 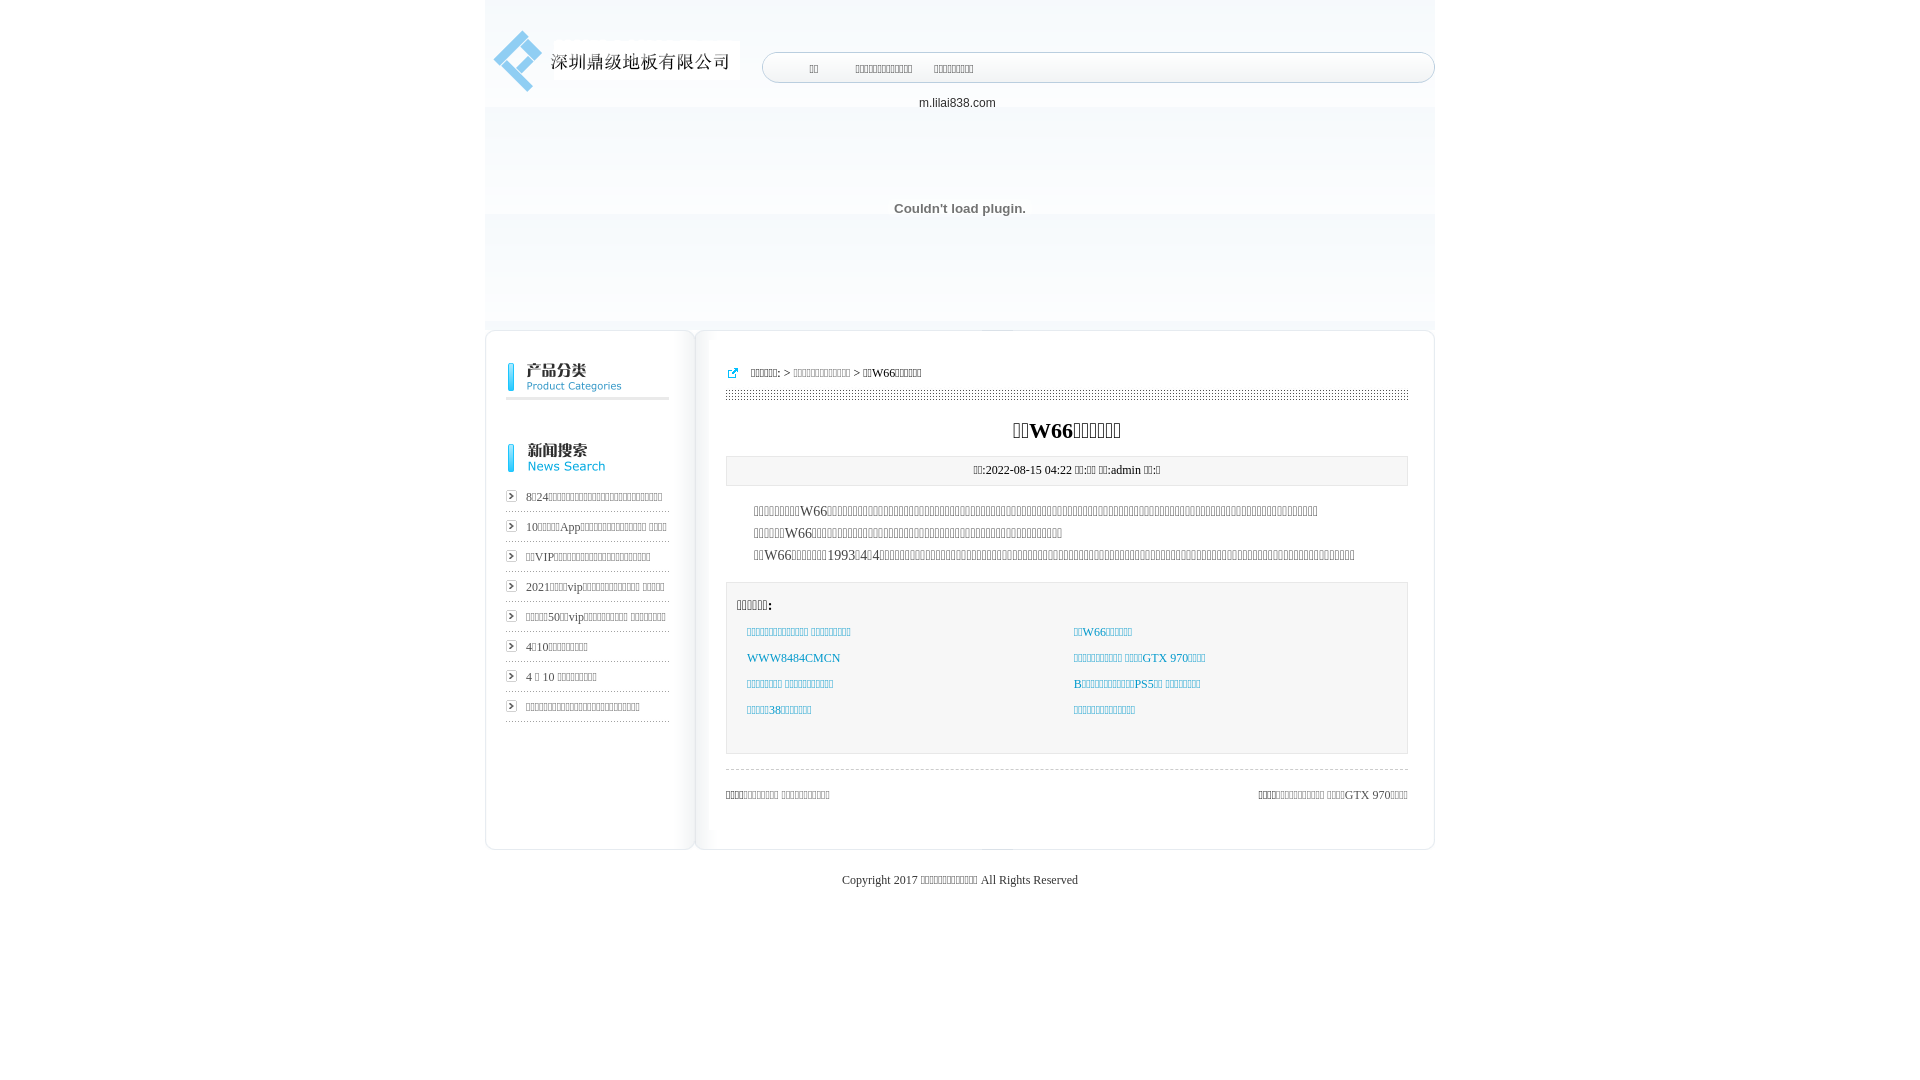 What do you see at coordinates (794, 658) in the screenshot?
I see `WWW8484CMCN` at bounding box center [794, 658].